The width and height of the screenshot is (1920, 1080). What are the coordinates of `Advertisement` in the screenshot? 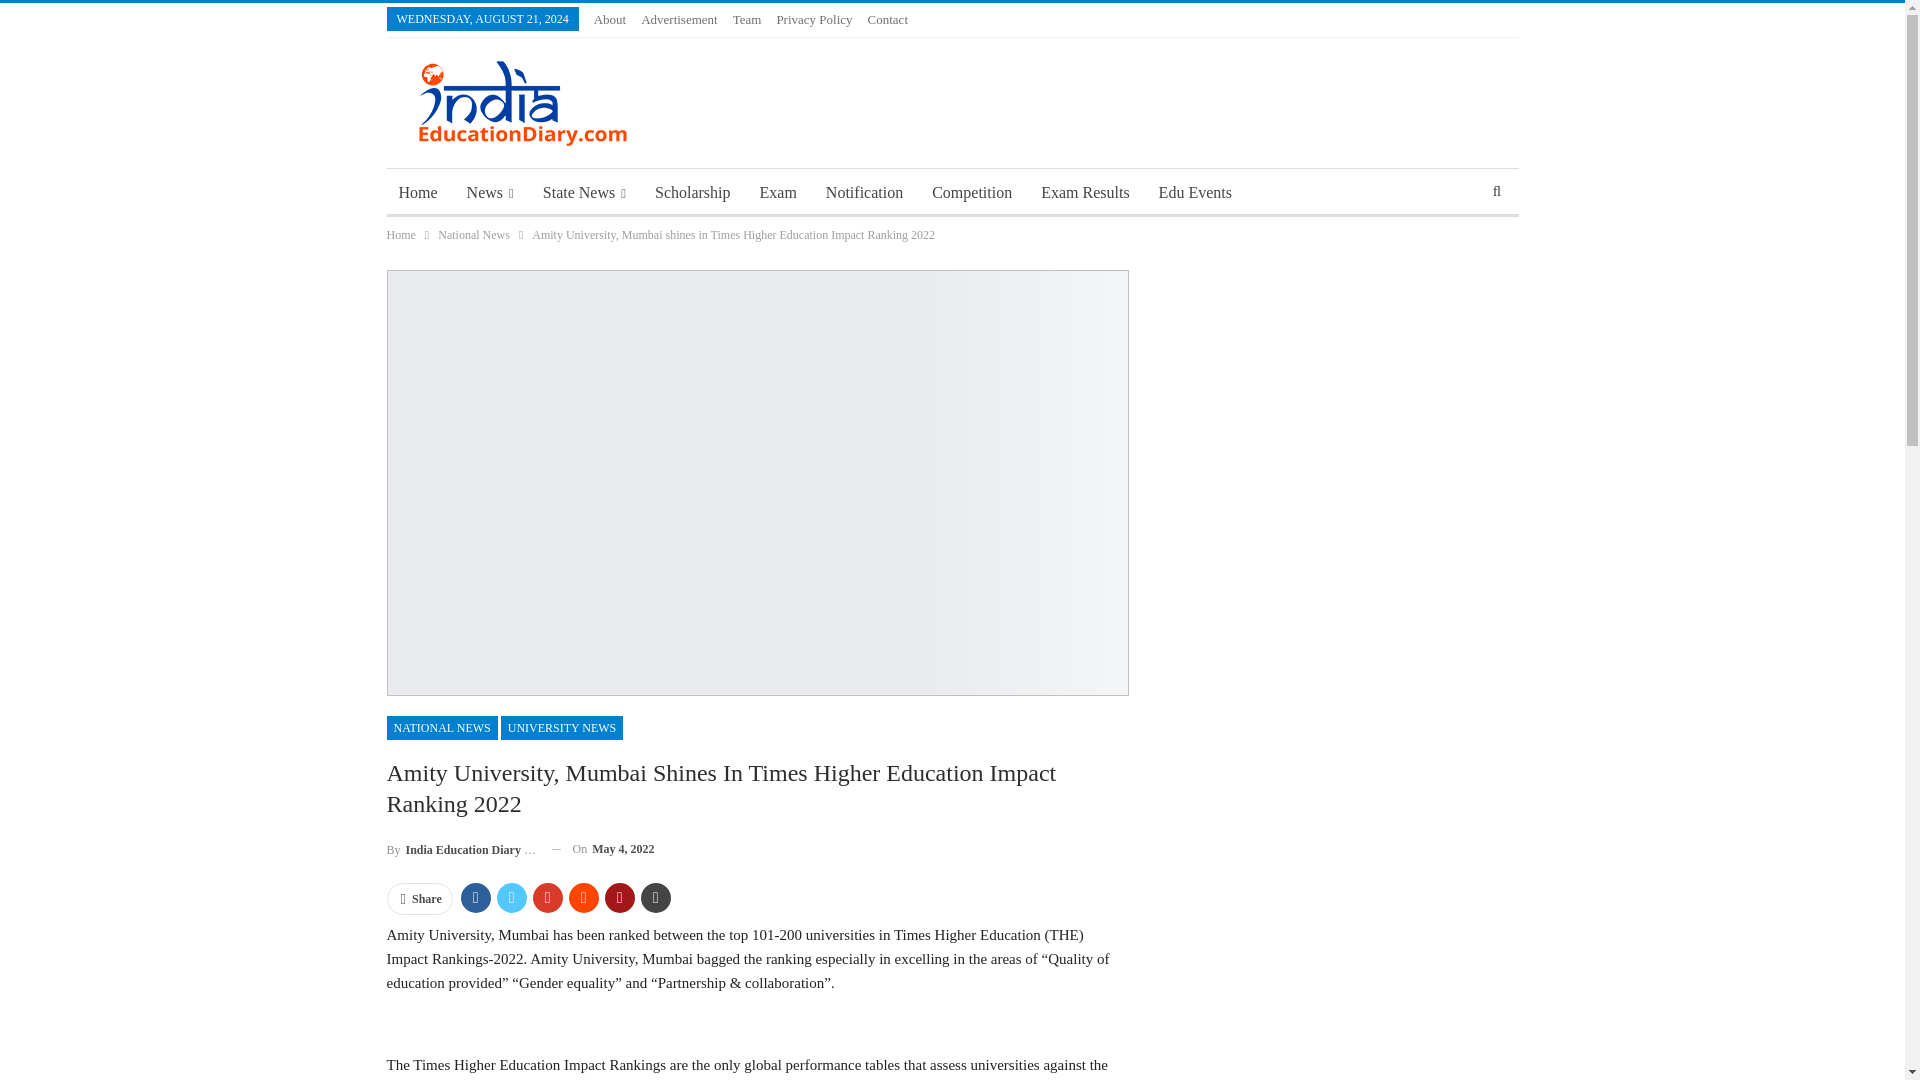 It's located at (680, 19).